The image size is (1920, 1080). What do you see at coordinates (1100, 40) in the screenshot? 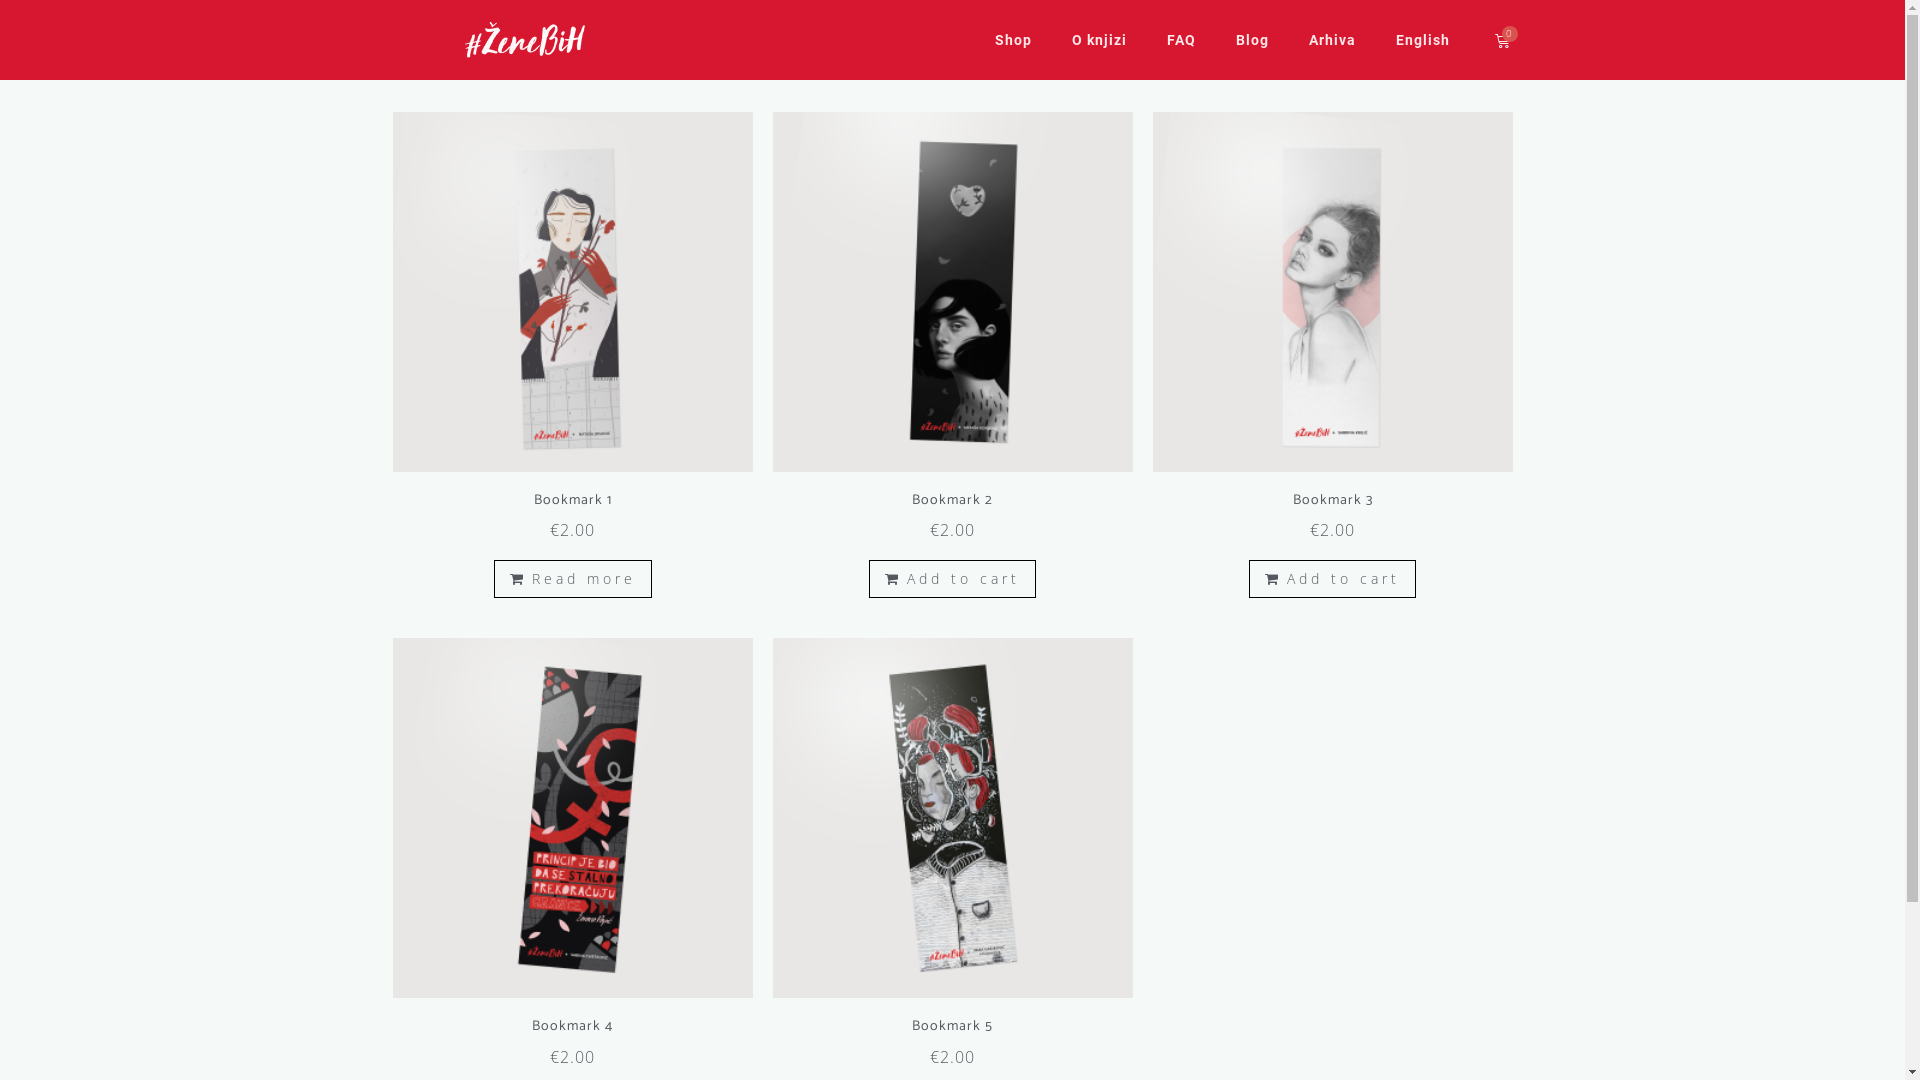
I see `O knjizi` at bounding box center [1100, 40].